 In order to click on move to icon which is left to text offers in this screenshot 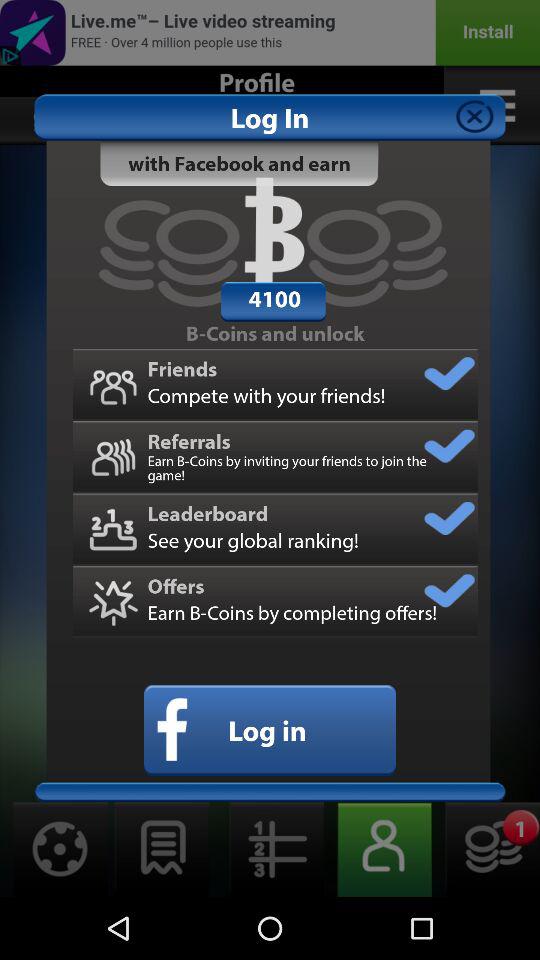, I will do `click(112, 602)`.